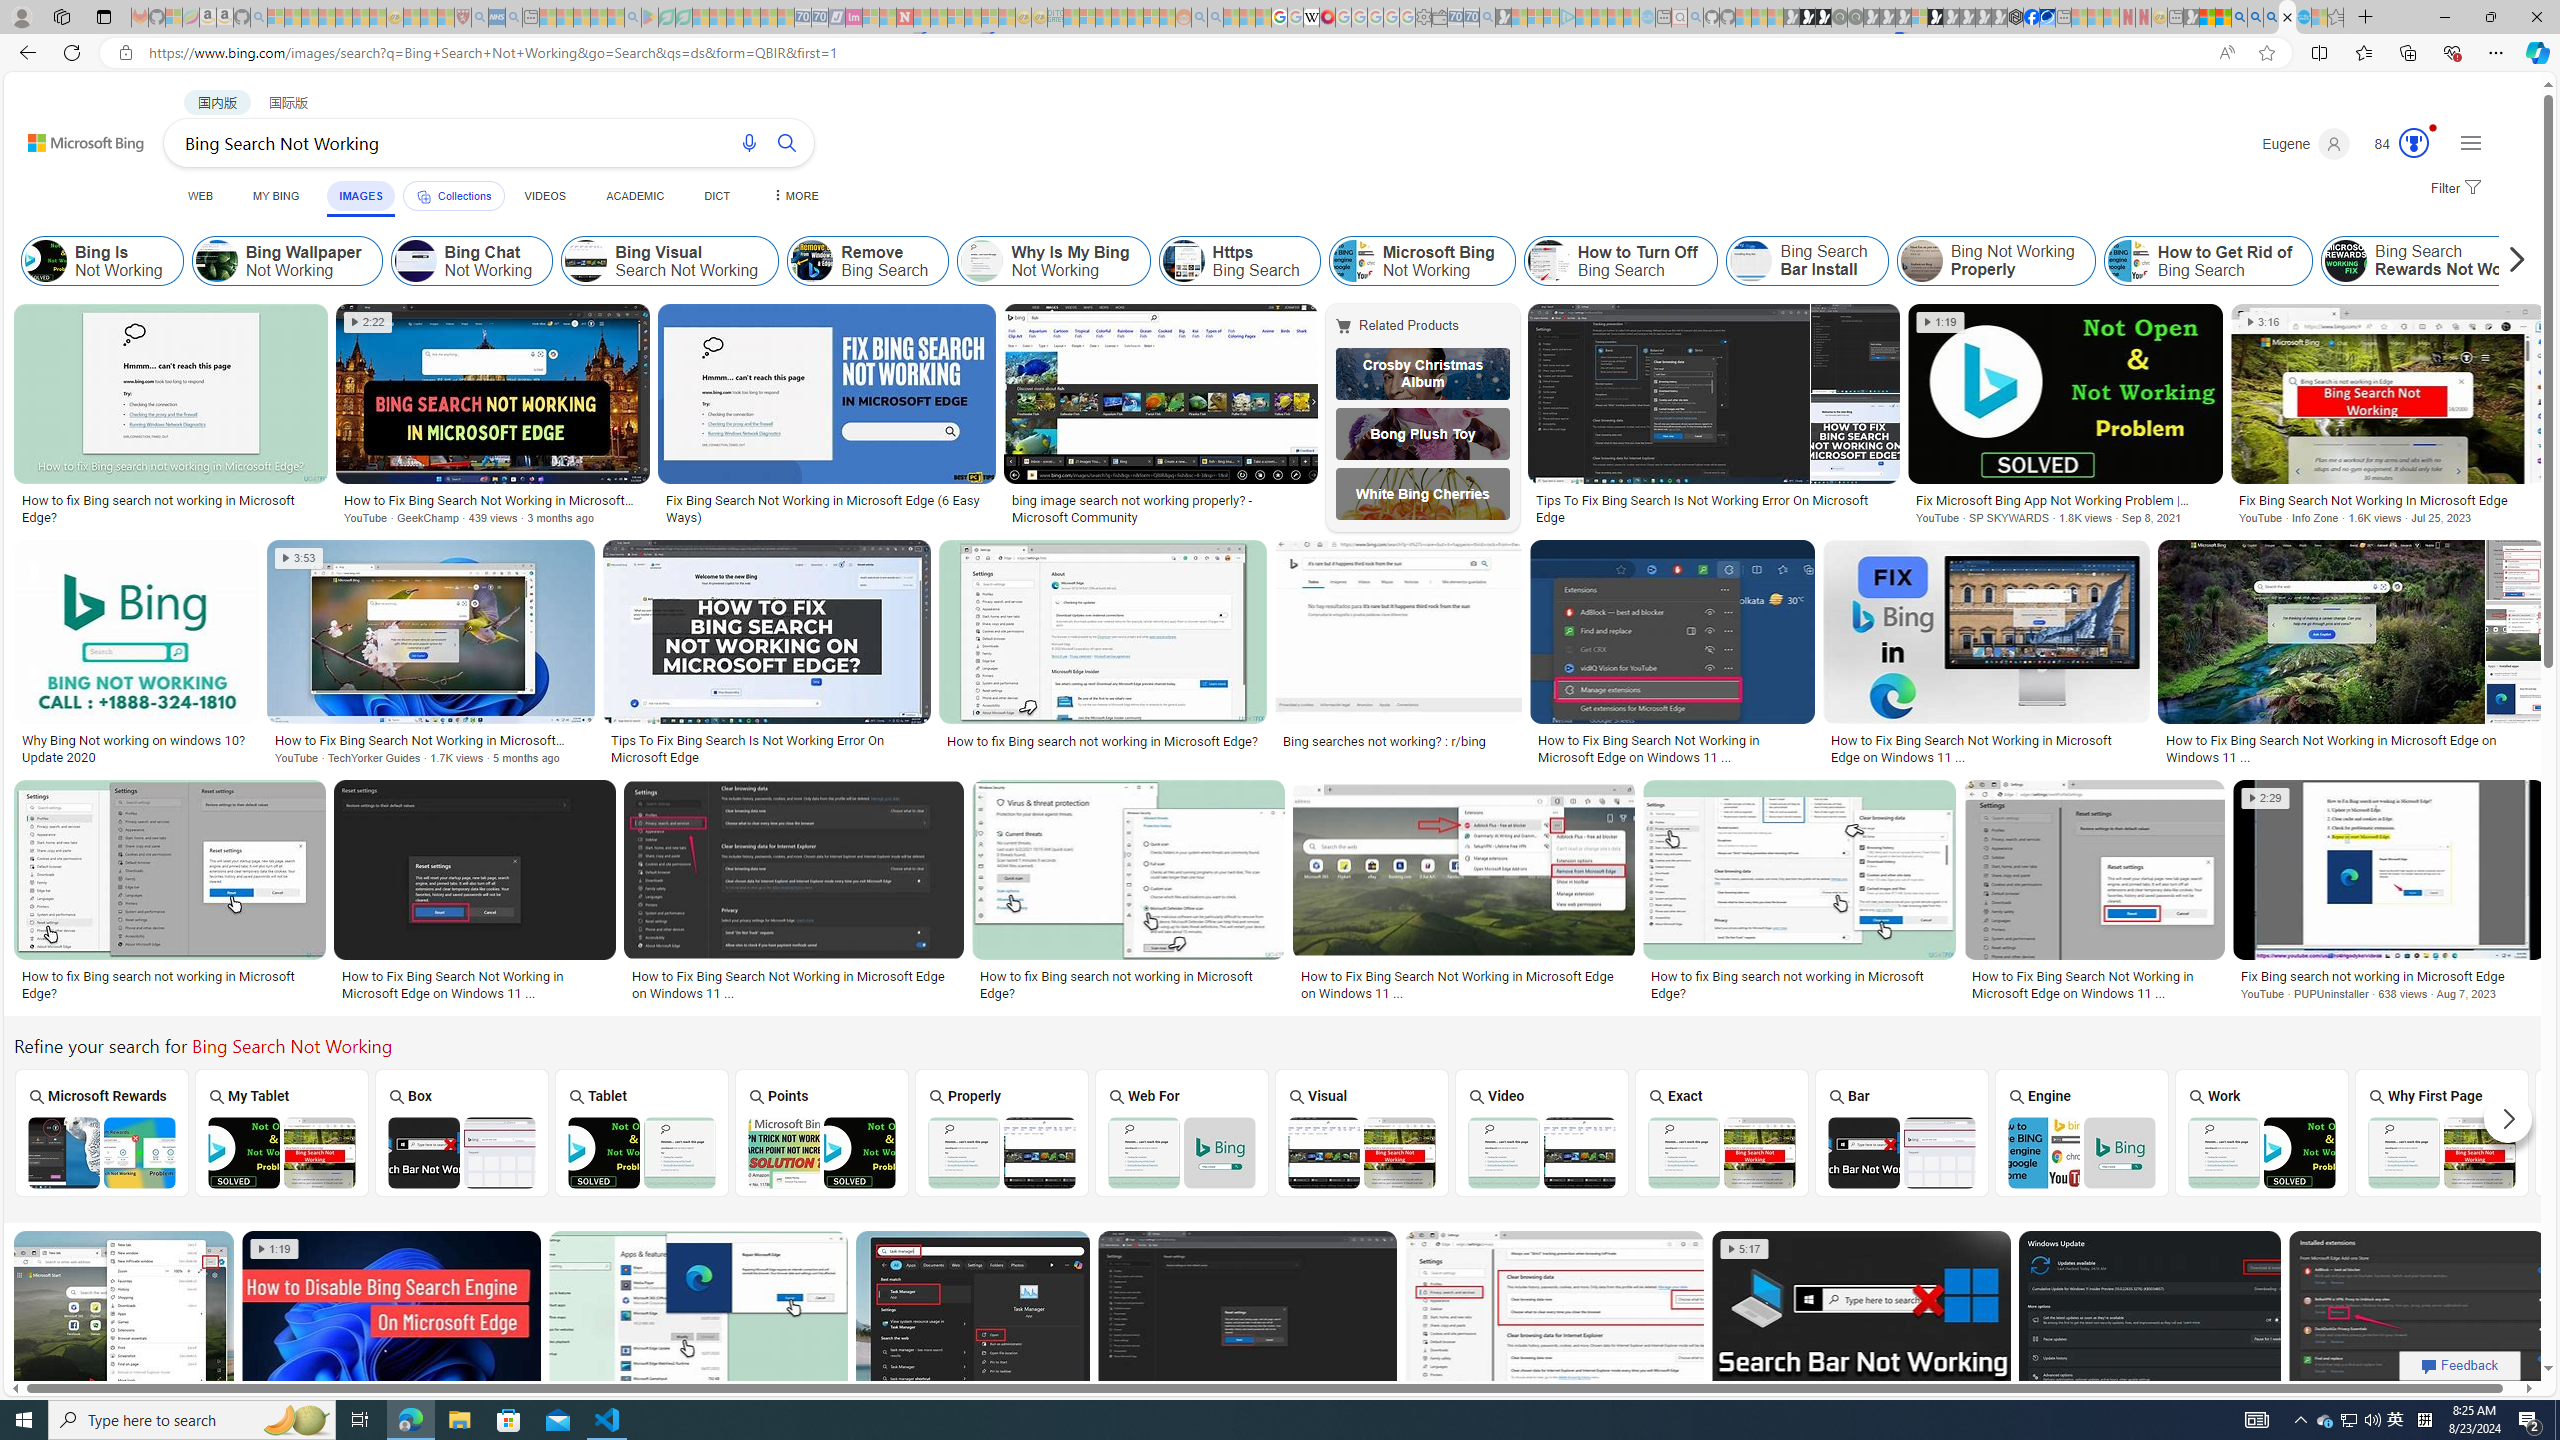 The height and width of the screenshot is (1440, 2560). Describe the element at coordinates (2388, 500) in the screenshot. I see `Fix Bing Search Not Working In Microsoft Edge` at that location.